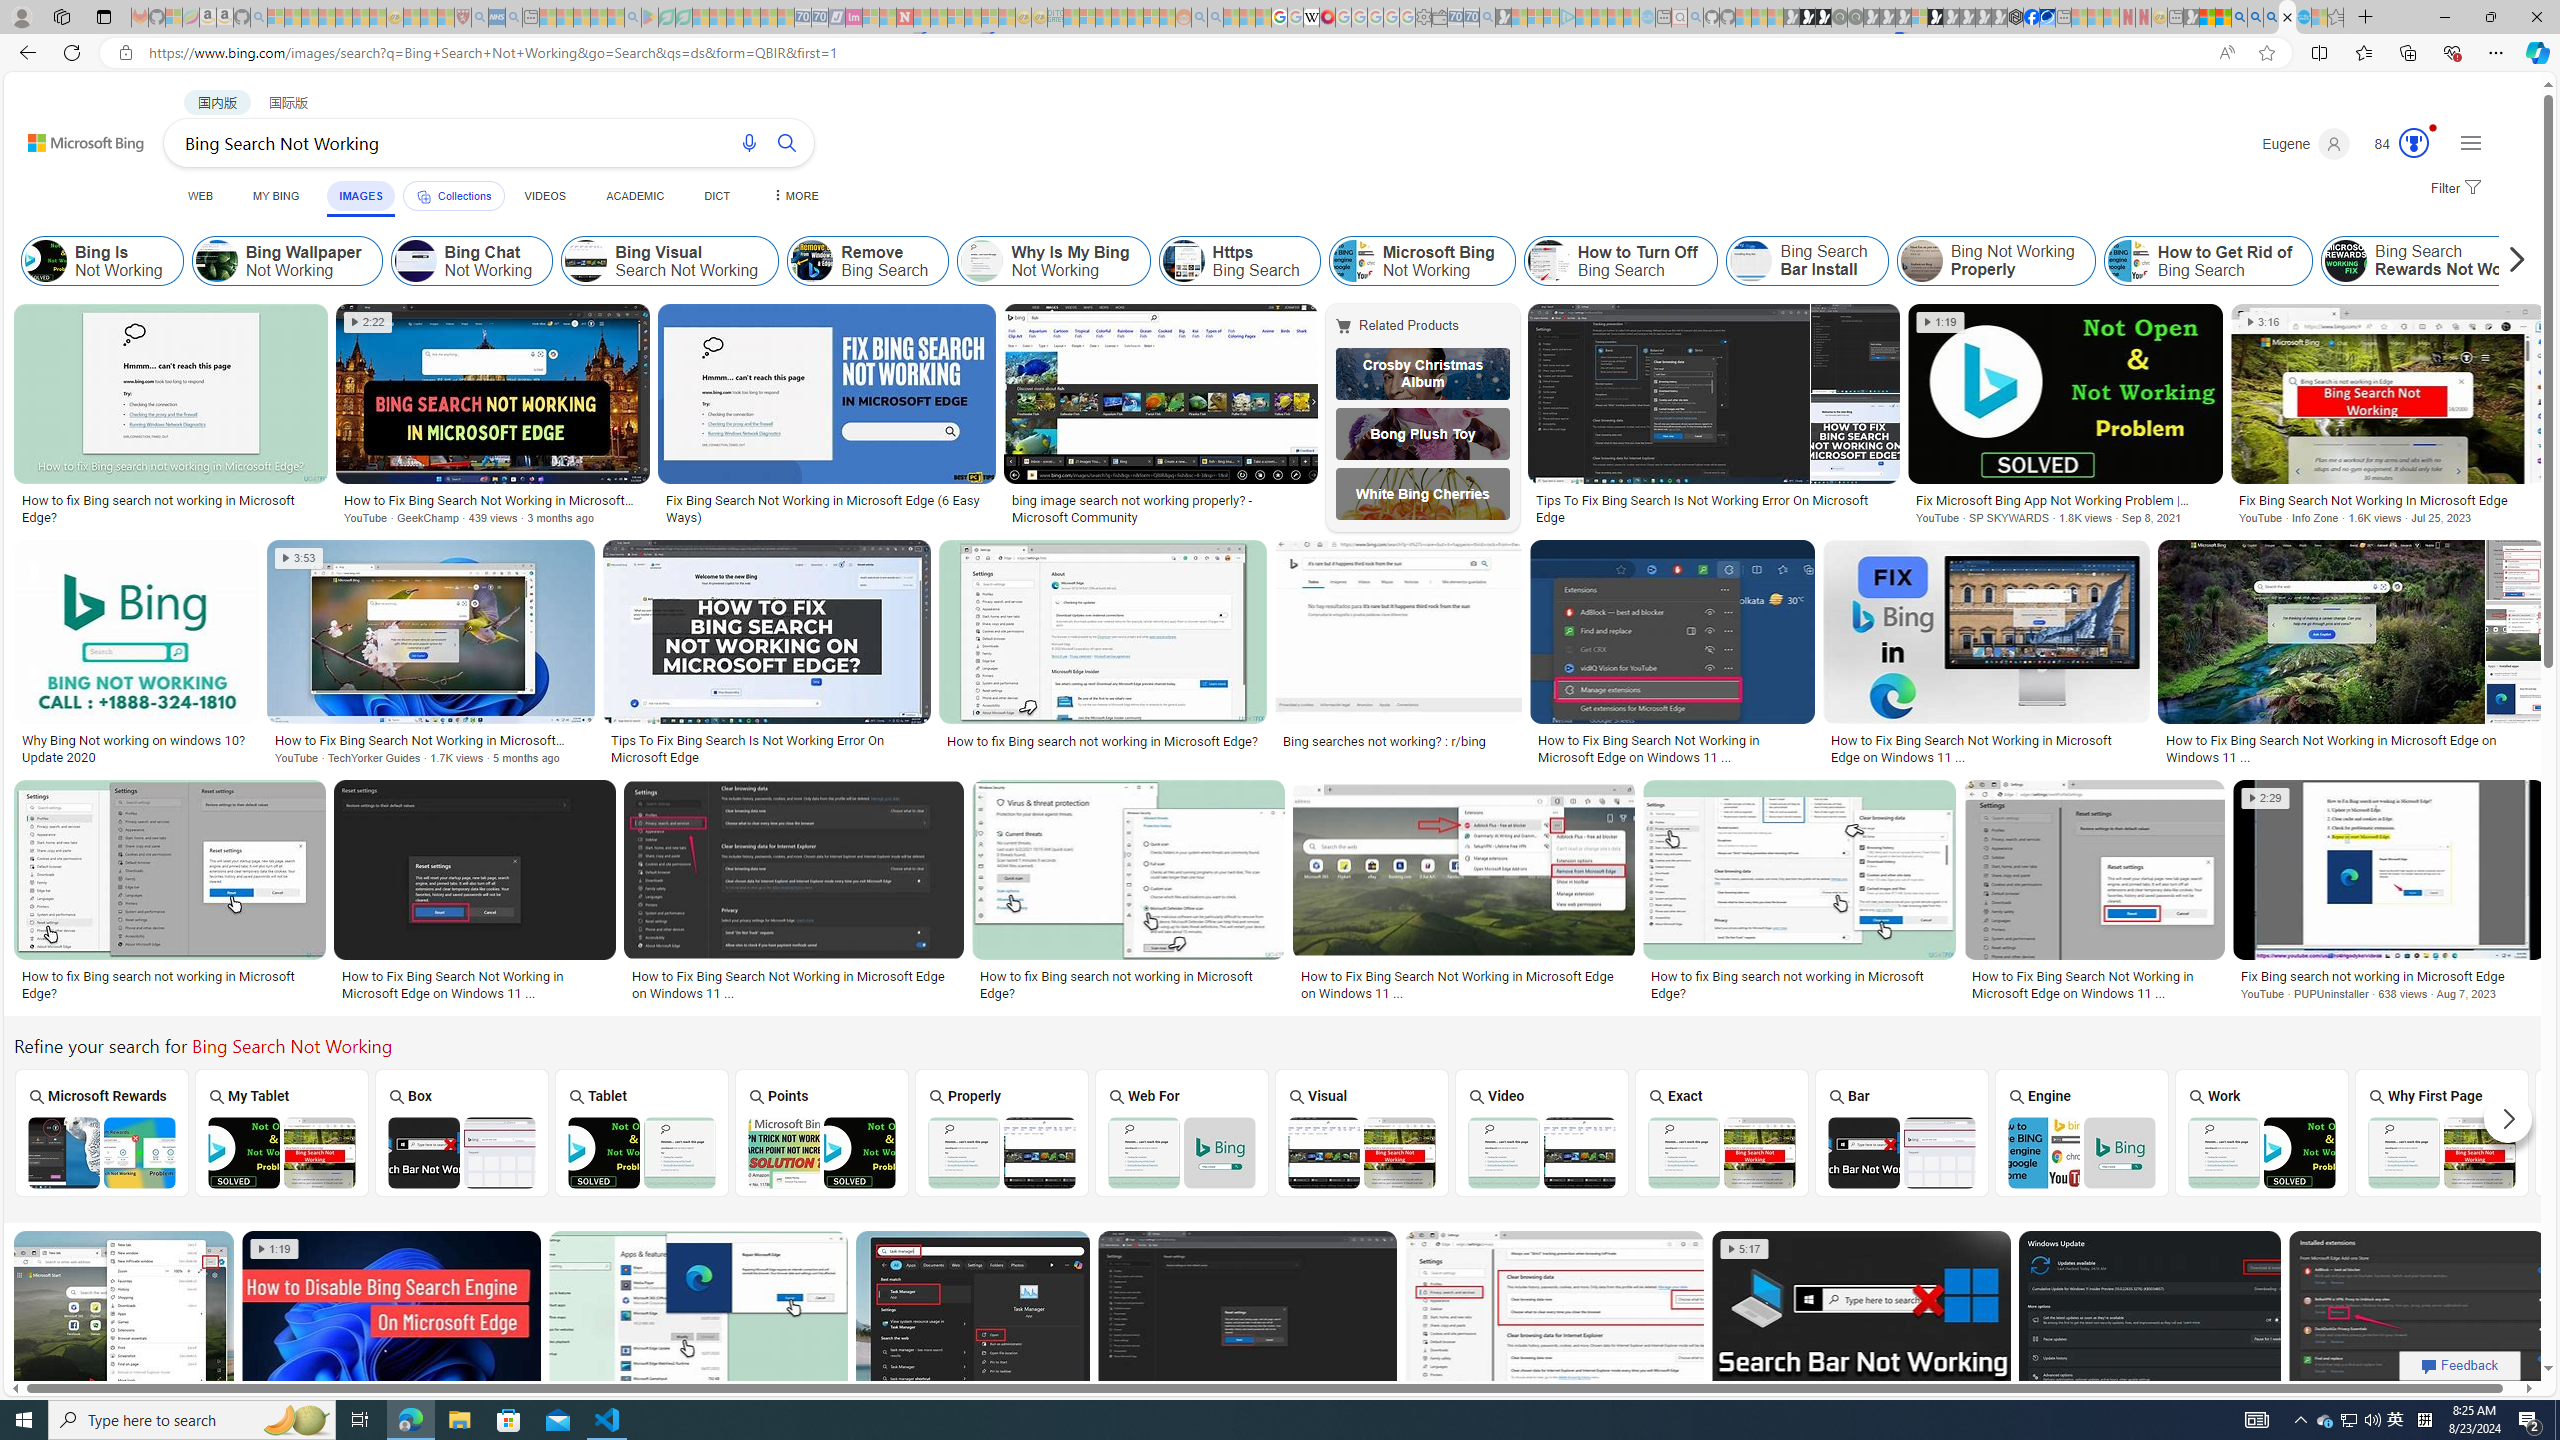 The height and width of the screenshot is (1440, 2560). Describe the element at coordinates (2388, 500) in the screenshot. I see `Fix Bing Search Not Working In Microsoft Edge` at that location.